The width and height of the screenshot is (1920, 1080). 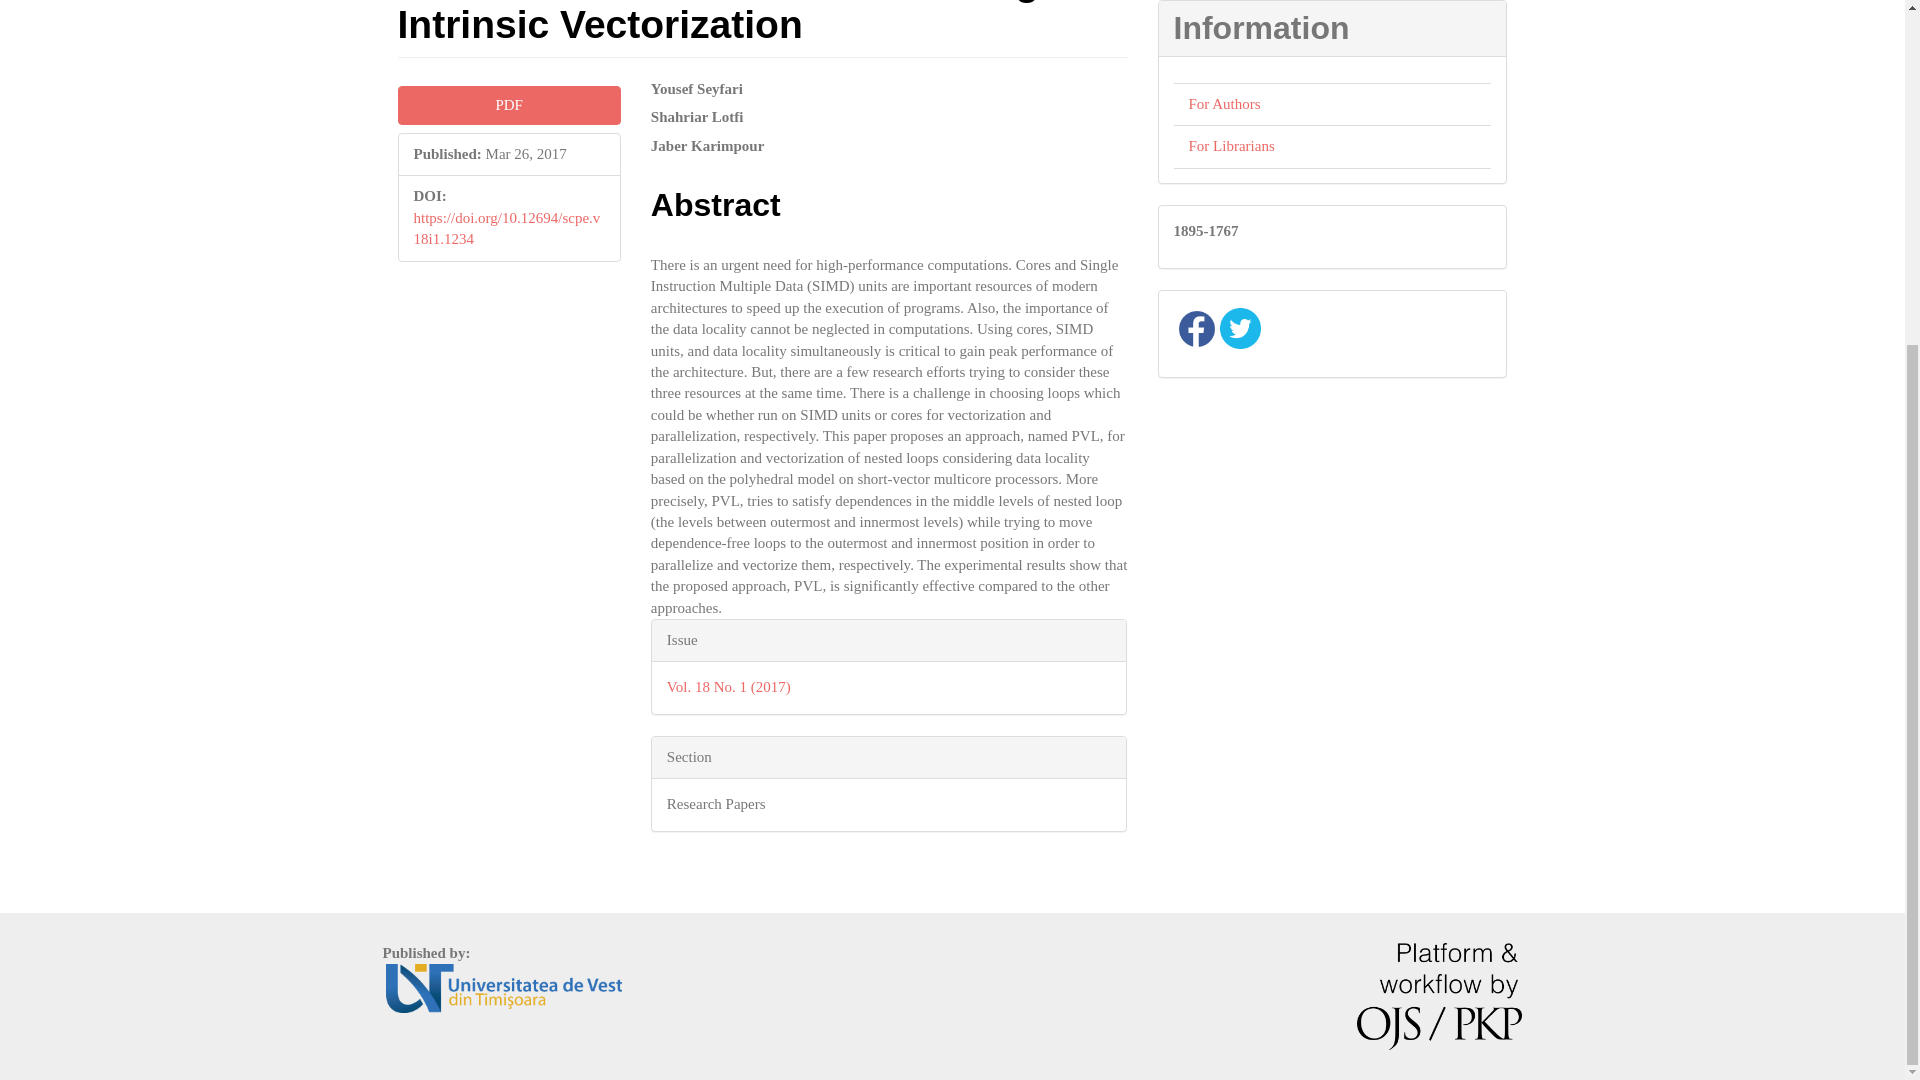 What do you see at coordinates (508, 106) in the screenshot?
I see `PDF` at bounding box center [508, 106].